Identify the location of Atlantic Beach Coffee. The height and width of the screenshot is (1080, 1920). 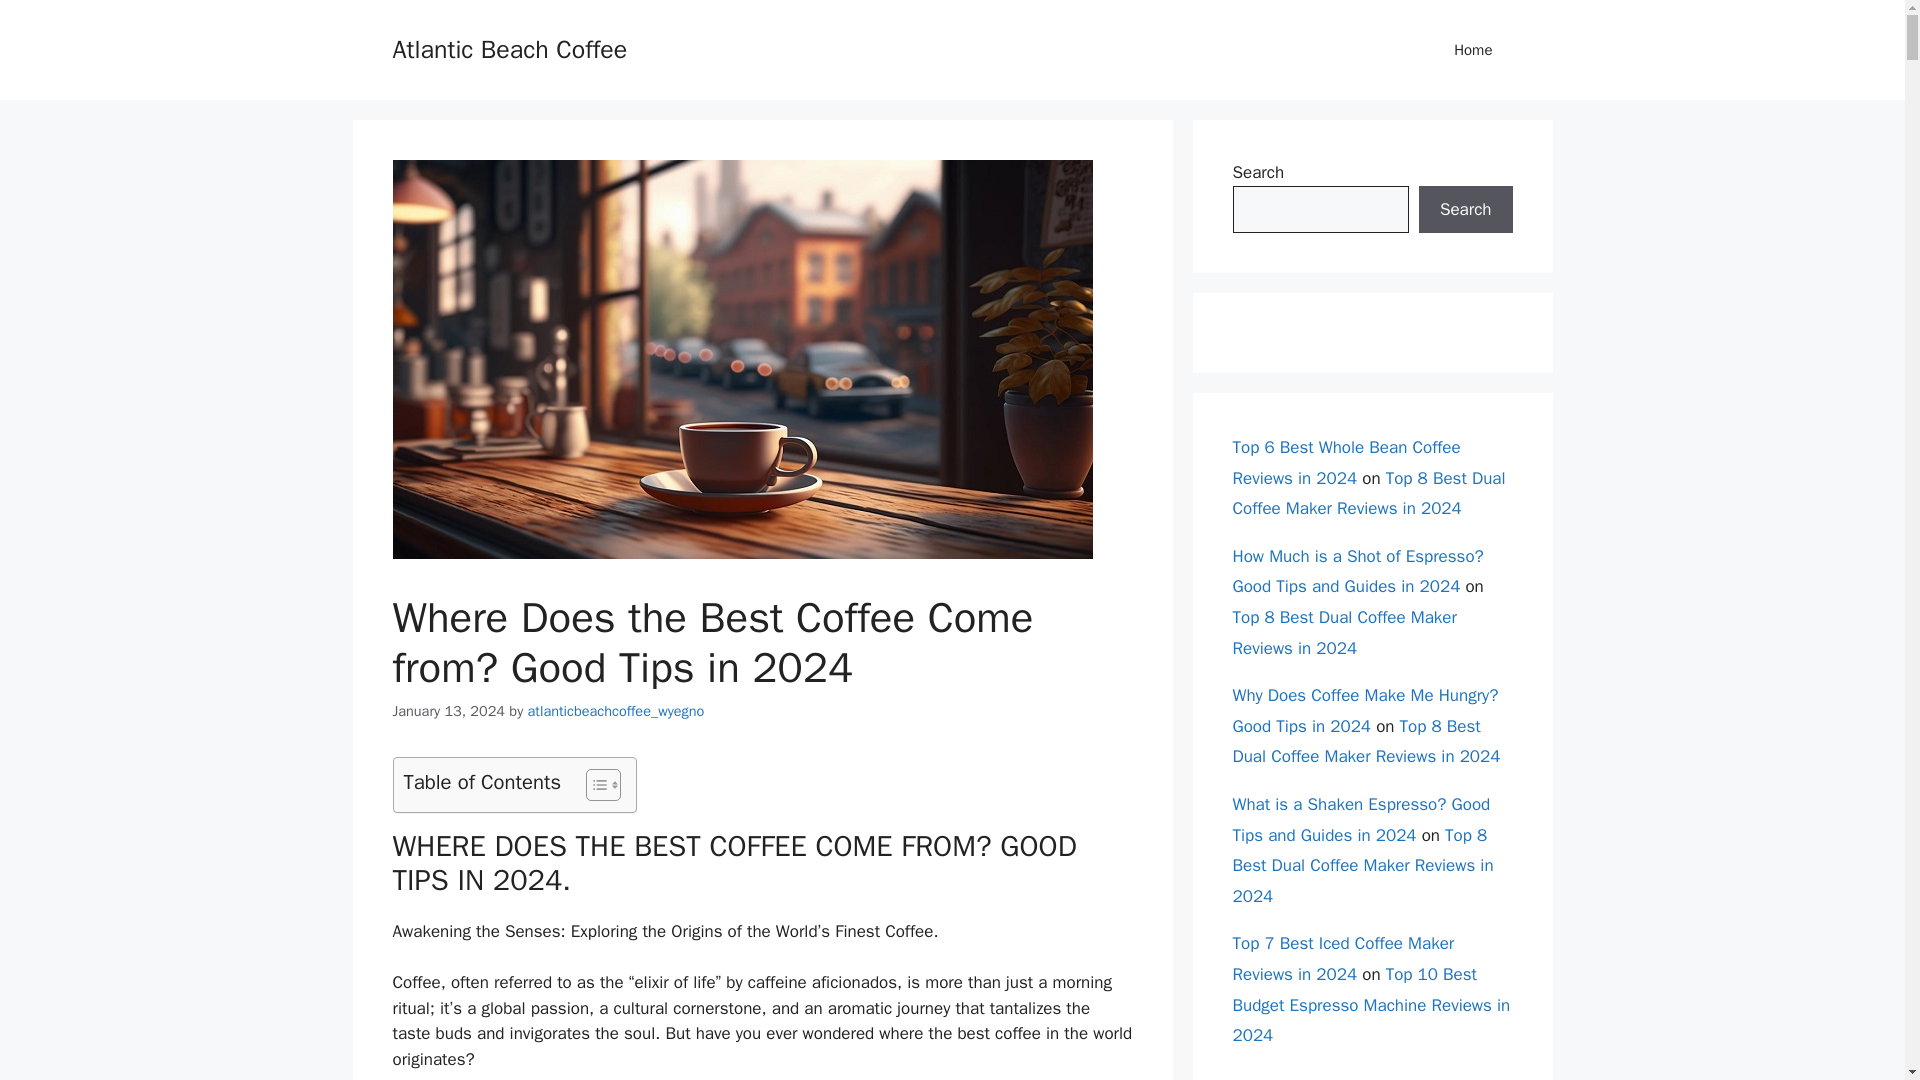
(509, 48).